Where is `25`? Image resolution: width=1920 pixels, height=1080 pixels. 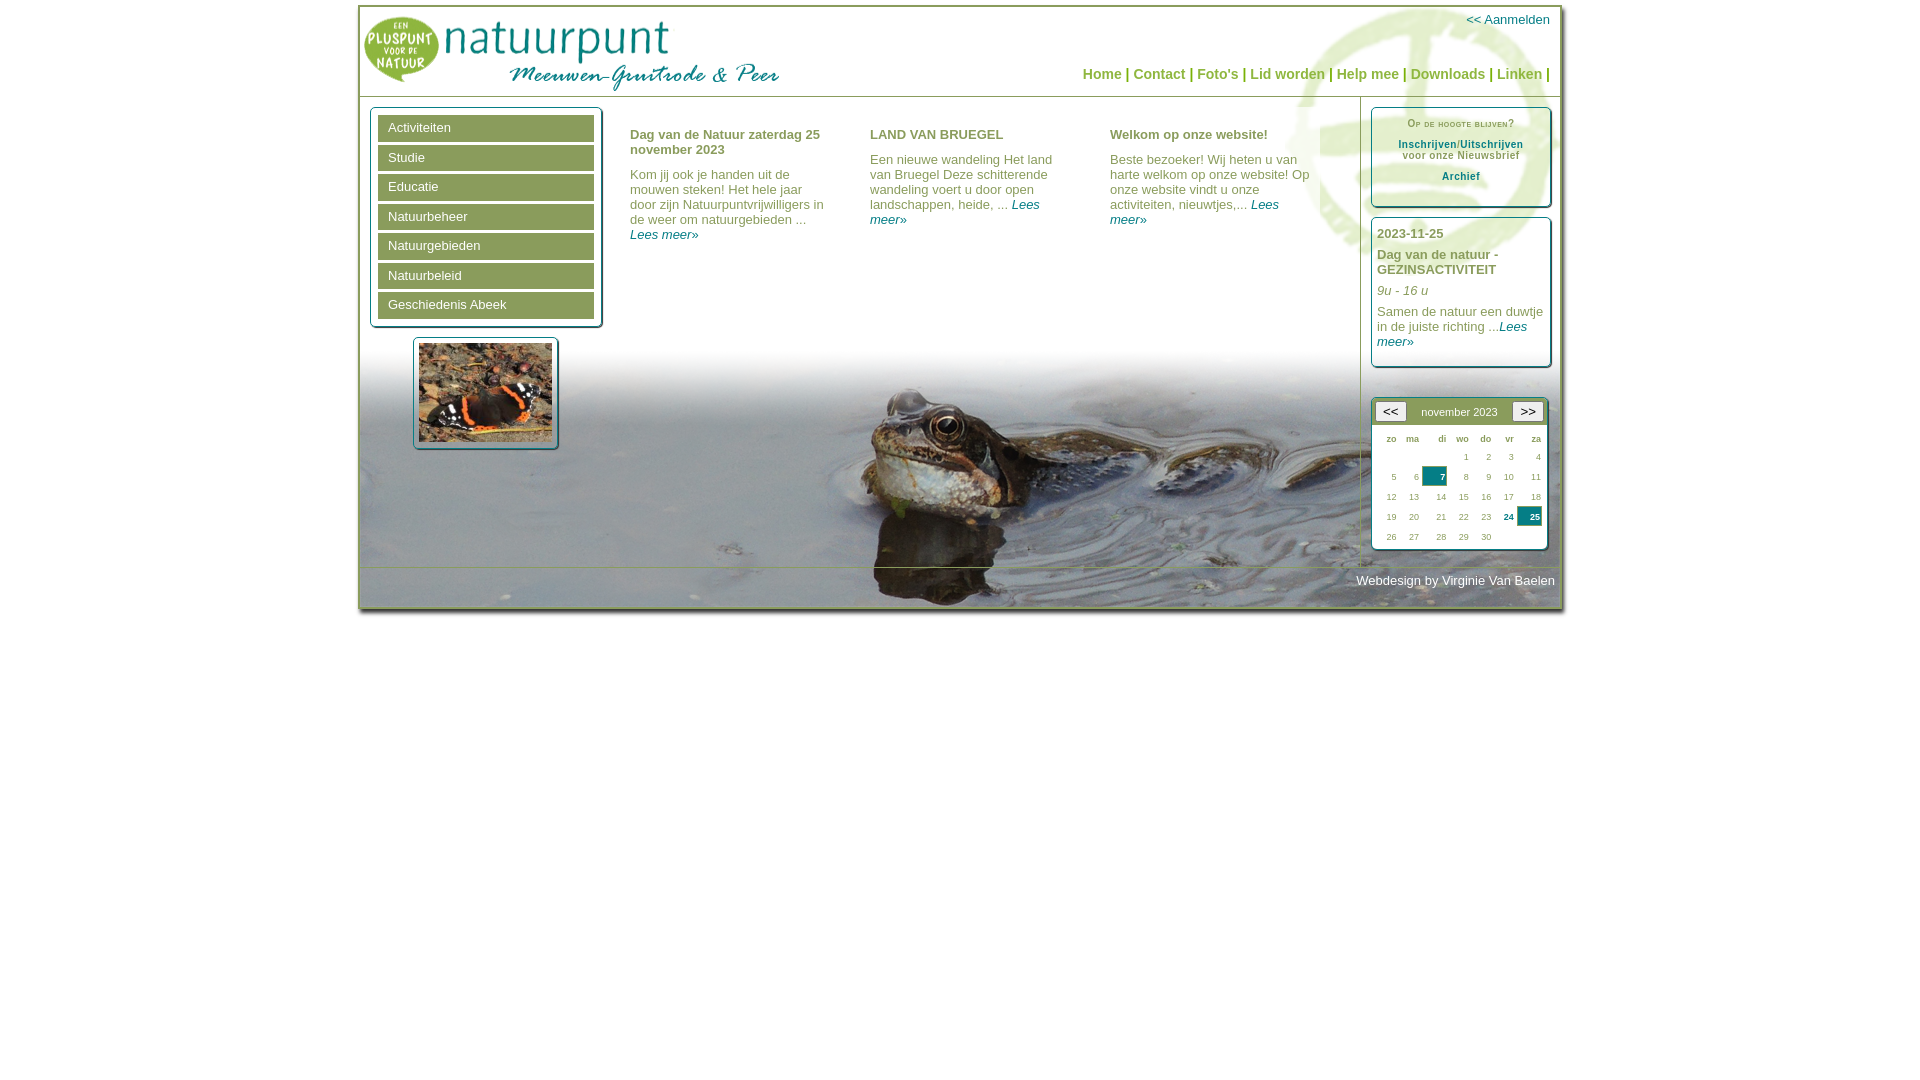
25 is located at coordinates (1535, 517).